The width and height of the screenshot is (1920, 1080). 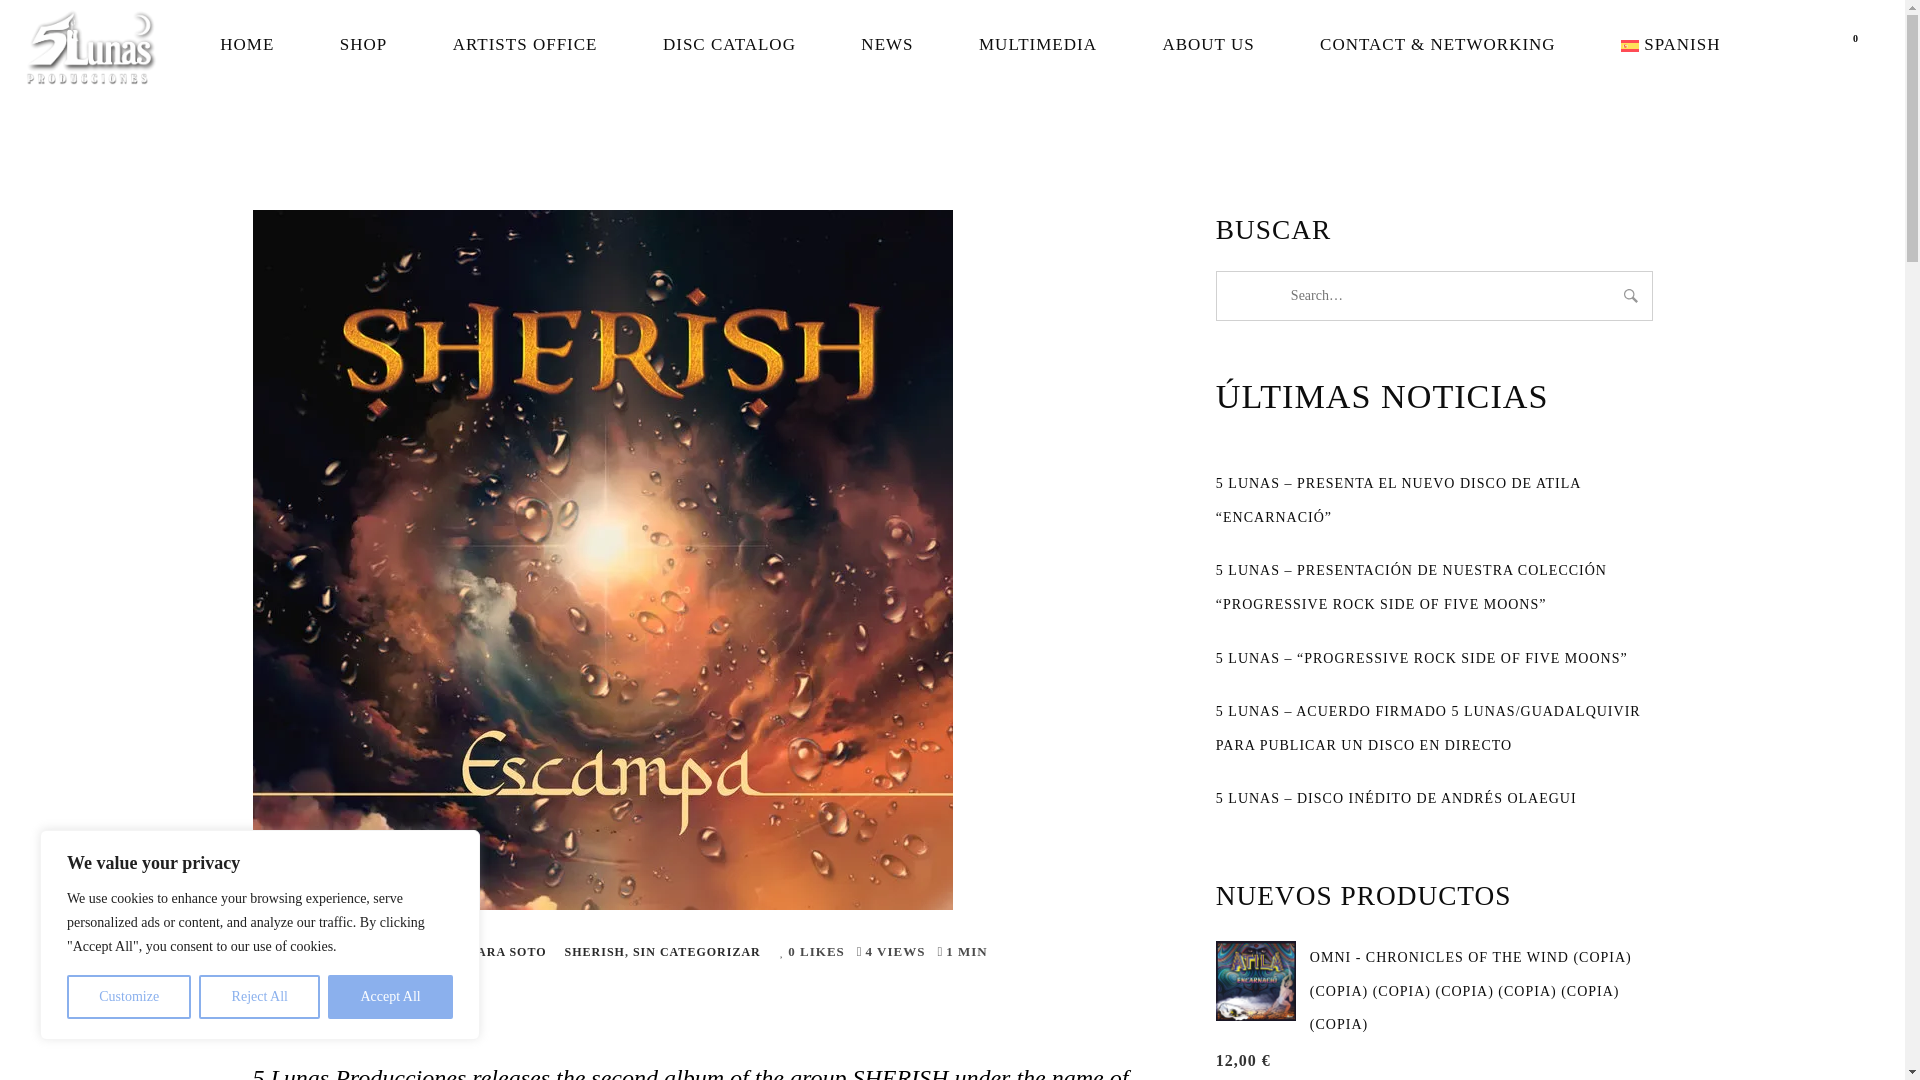 I want to click on HOME, so click(x=246, y=44).